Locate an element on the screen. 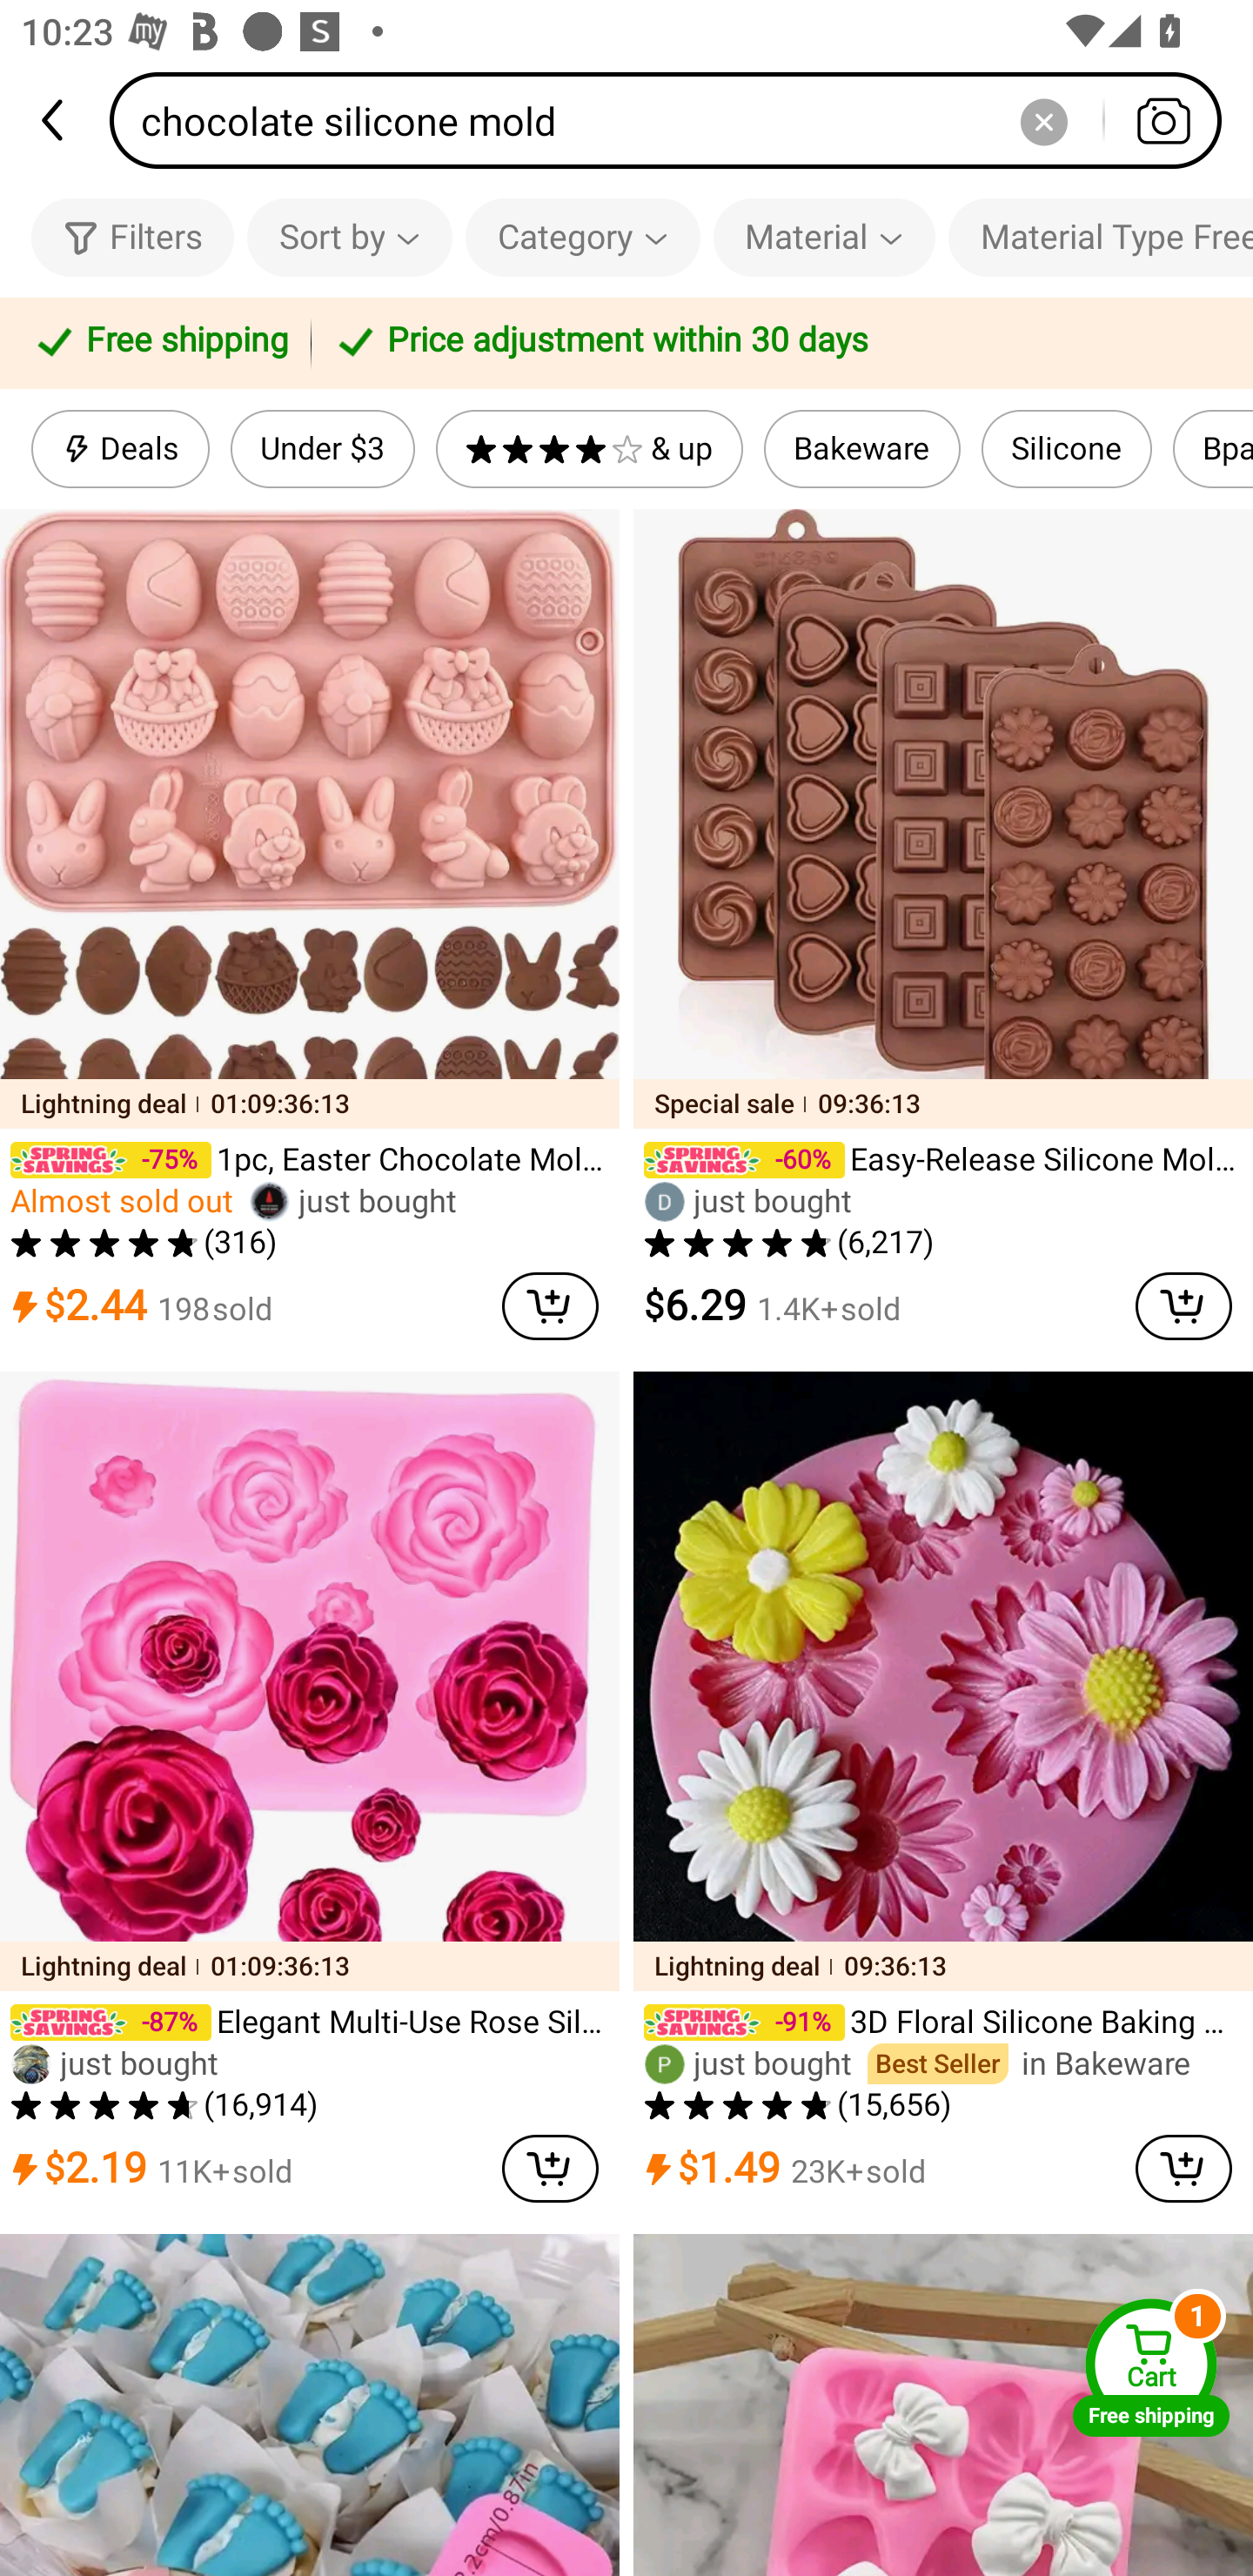 This screenshot has height=2576, width=1253. cart delete is located at coordinates (1183, 1305).